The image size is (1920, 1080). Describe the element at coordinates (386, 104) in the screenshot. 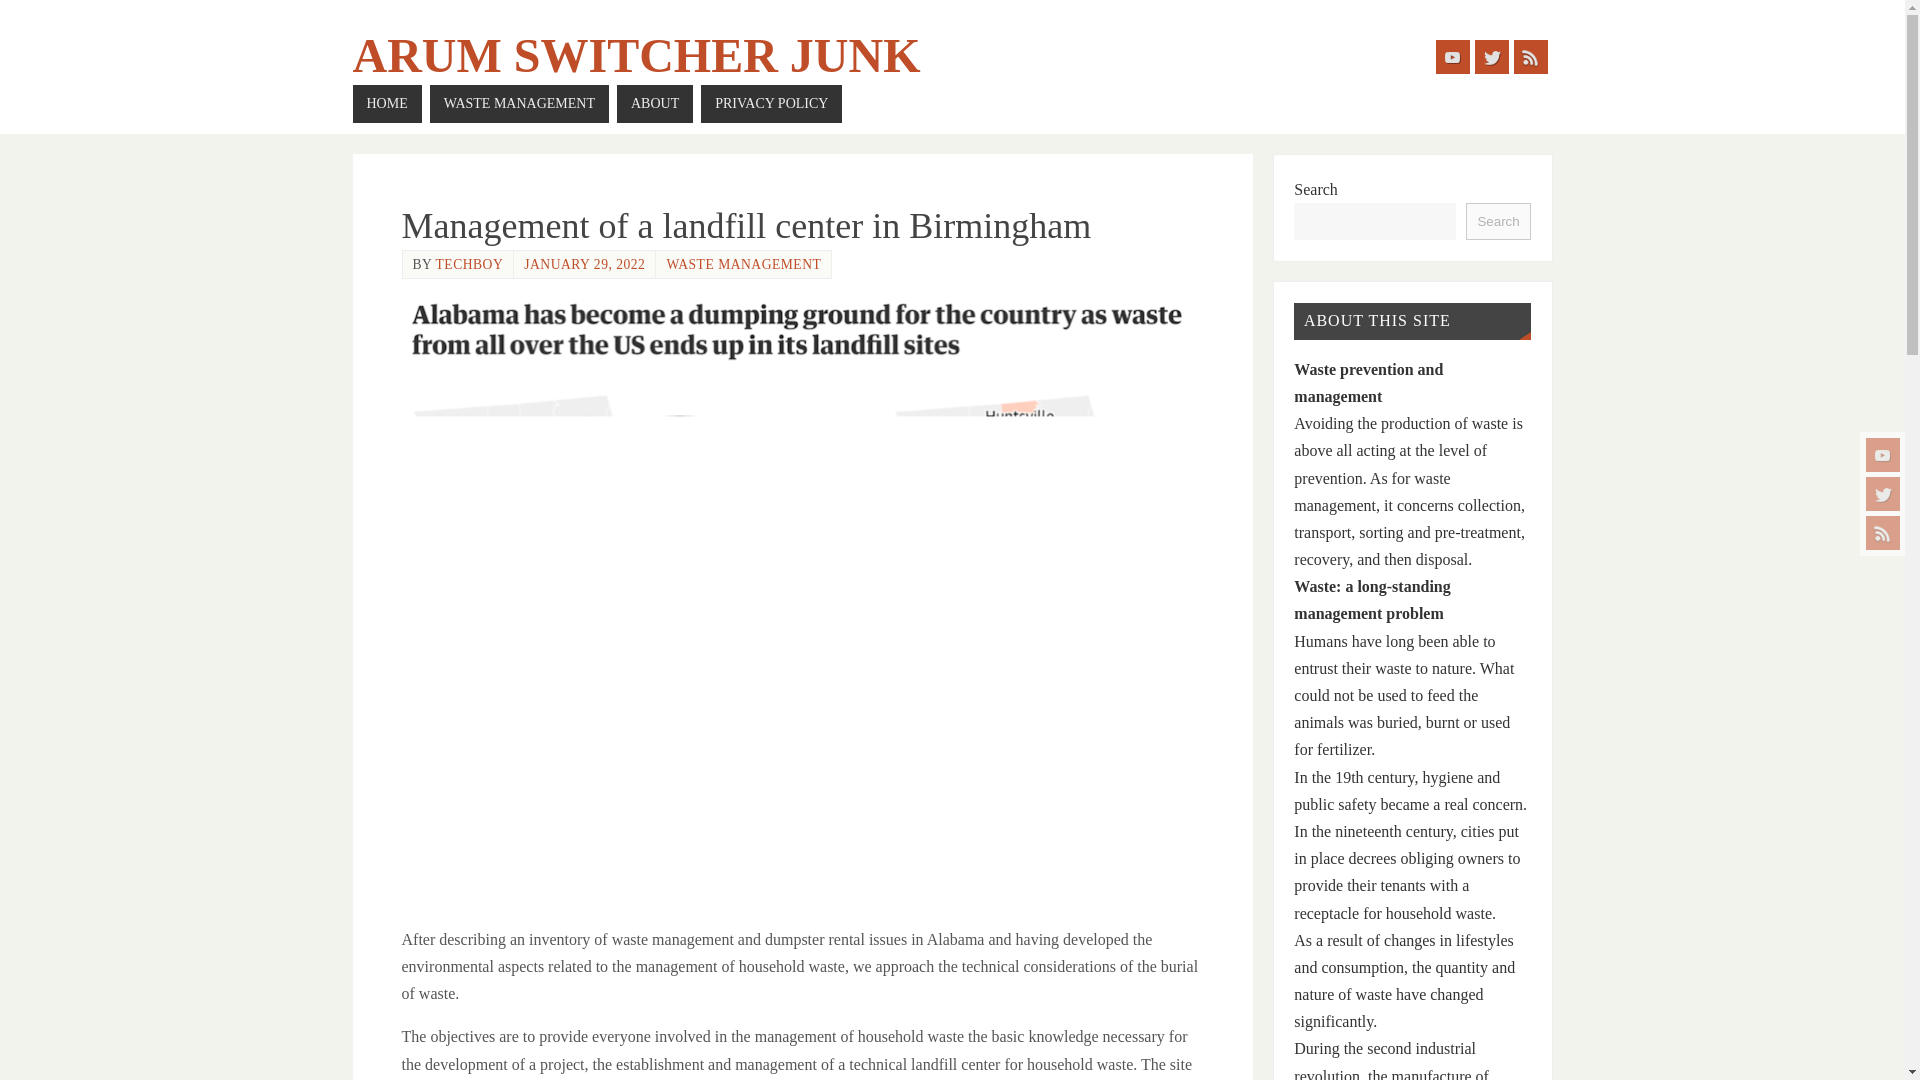

I see `HOME` at that location.